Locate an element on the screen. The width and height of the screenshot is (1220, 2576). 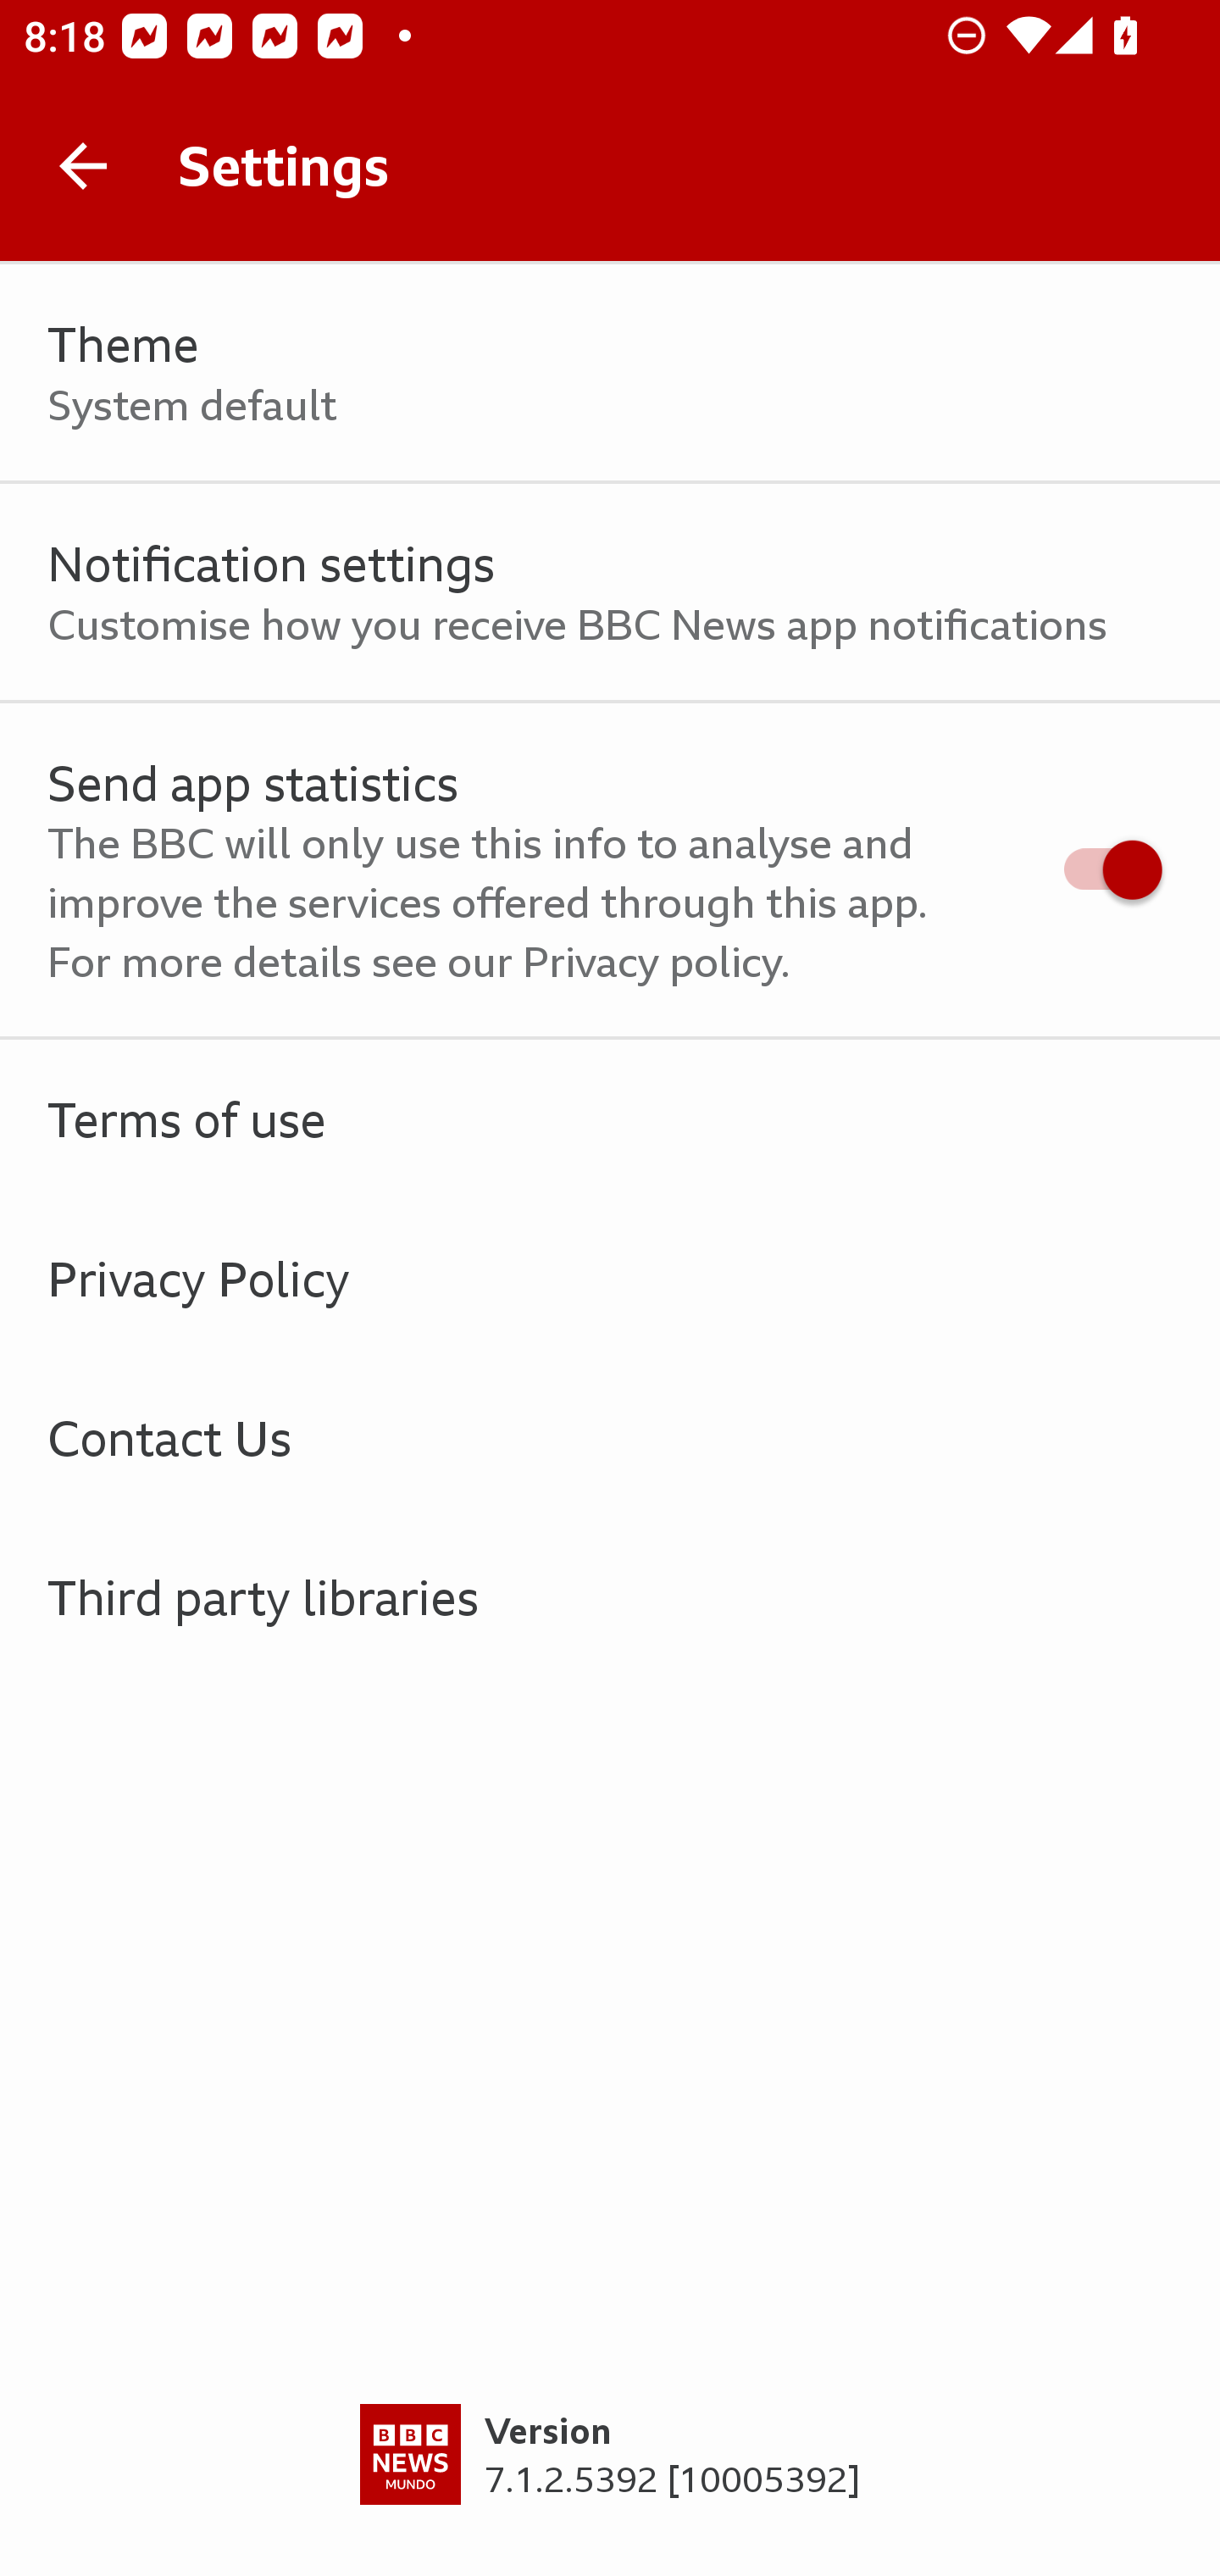
Third party libraries is located at coordinates (610, 1596).